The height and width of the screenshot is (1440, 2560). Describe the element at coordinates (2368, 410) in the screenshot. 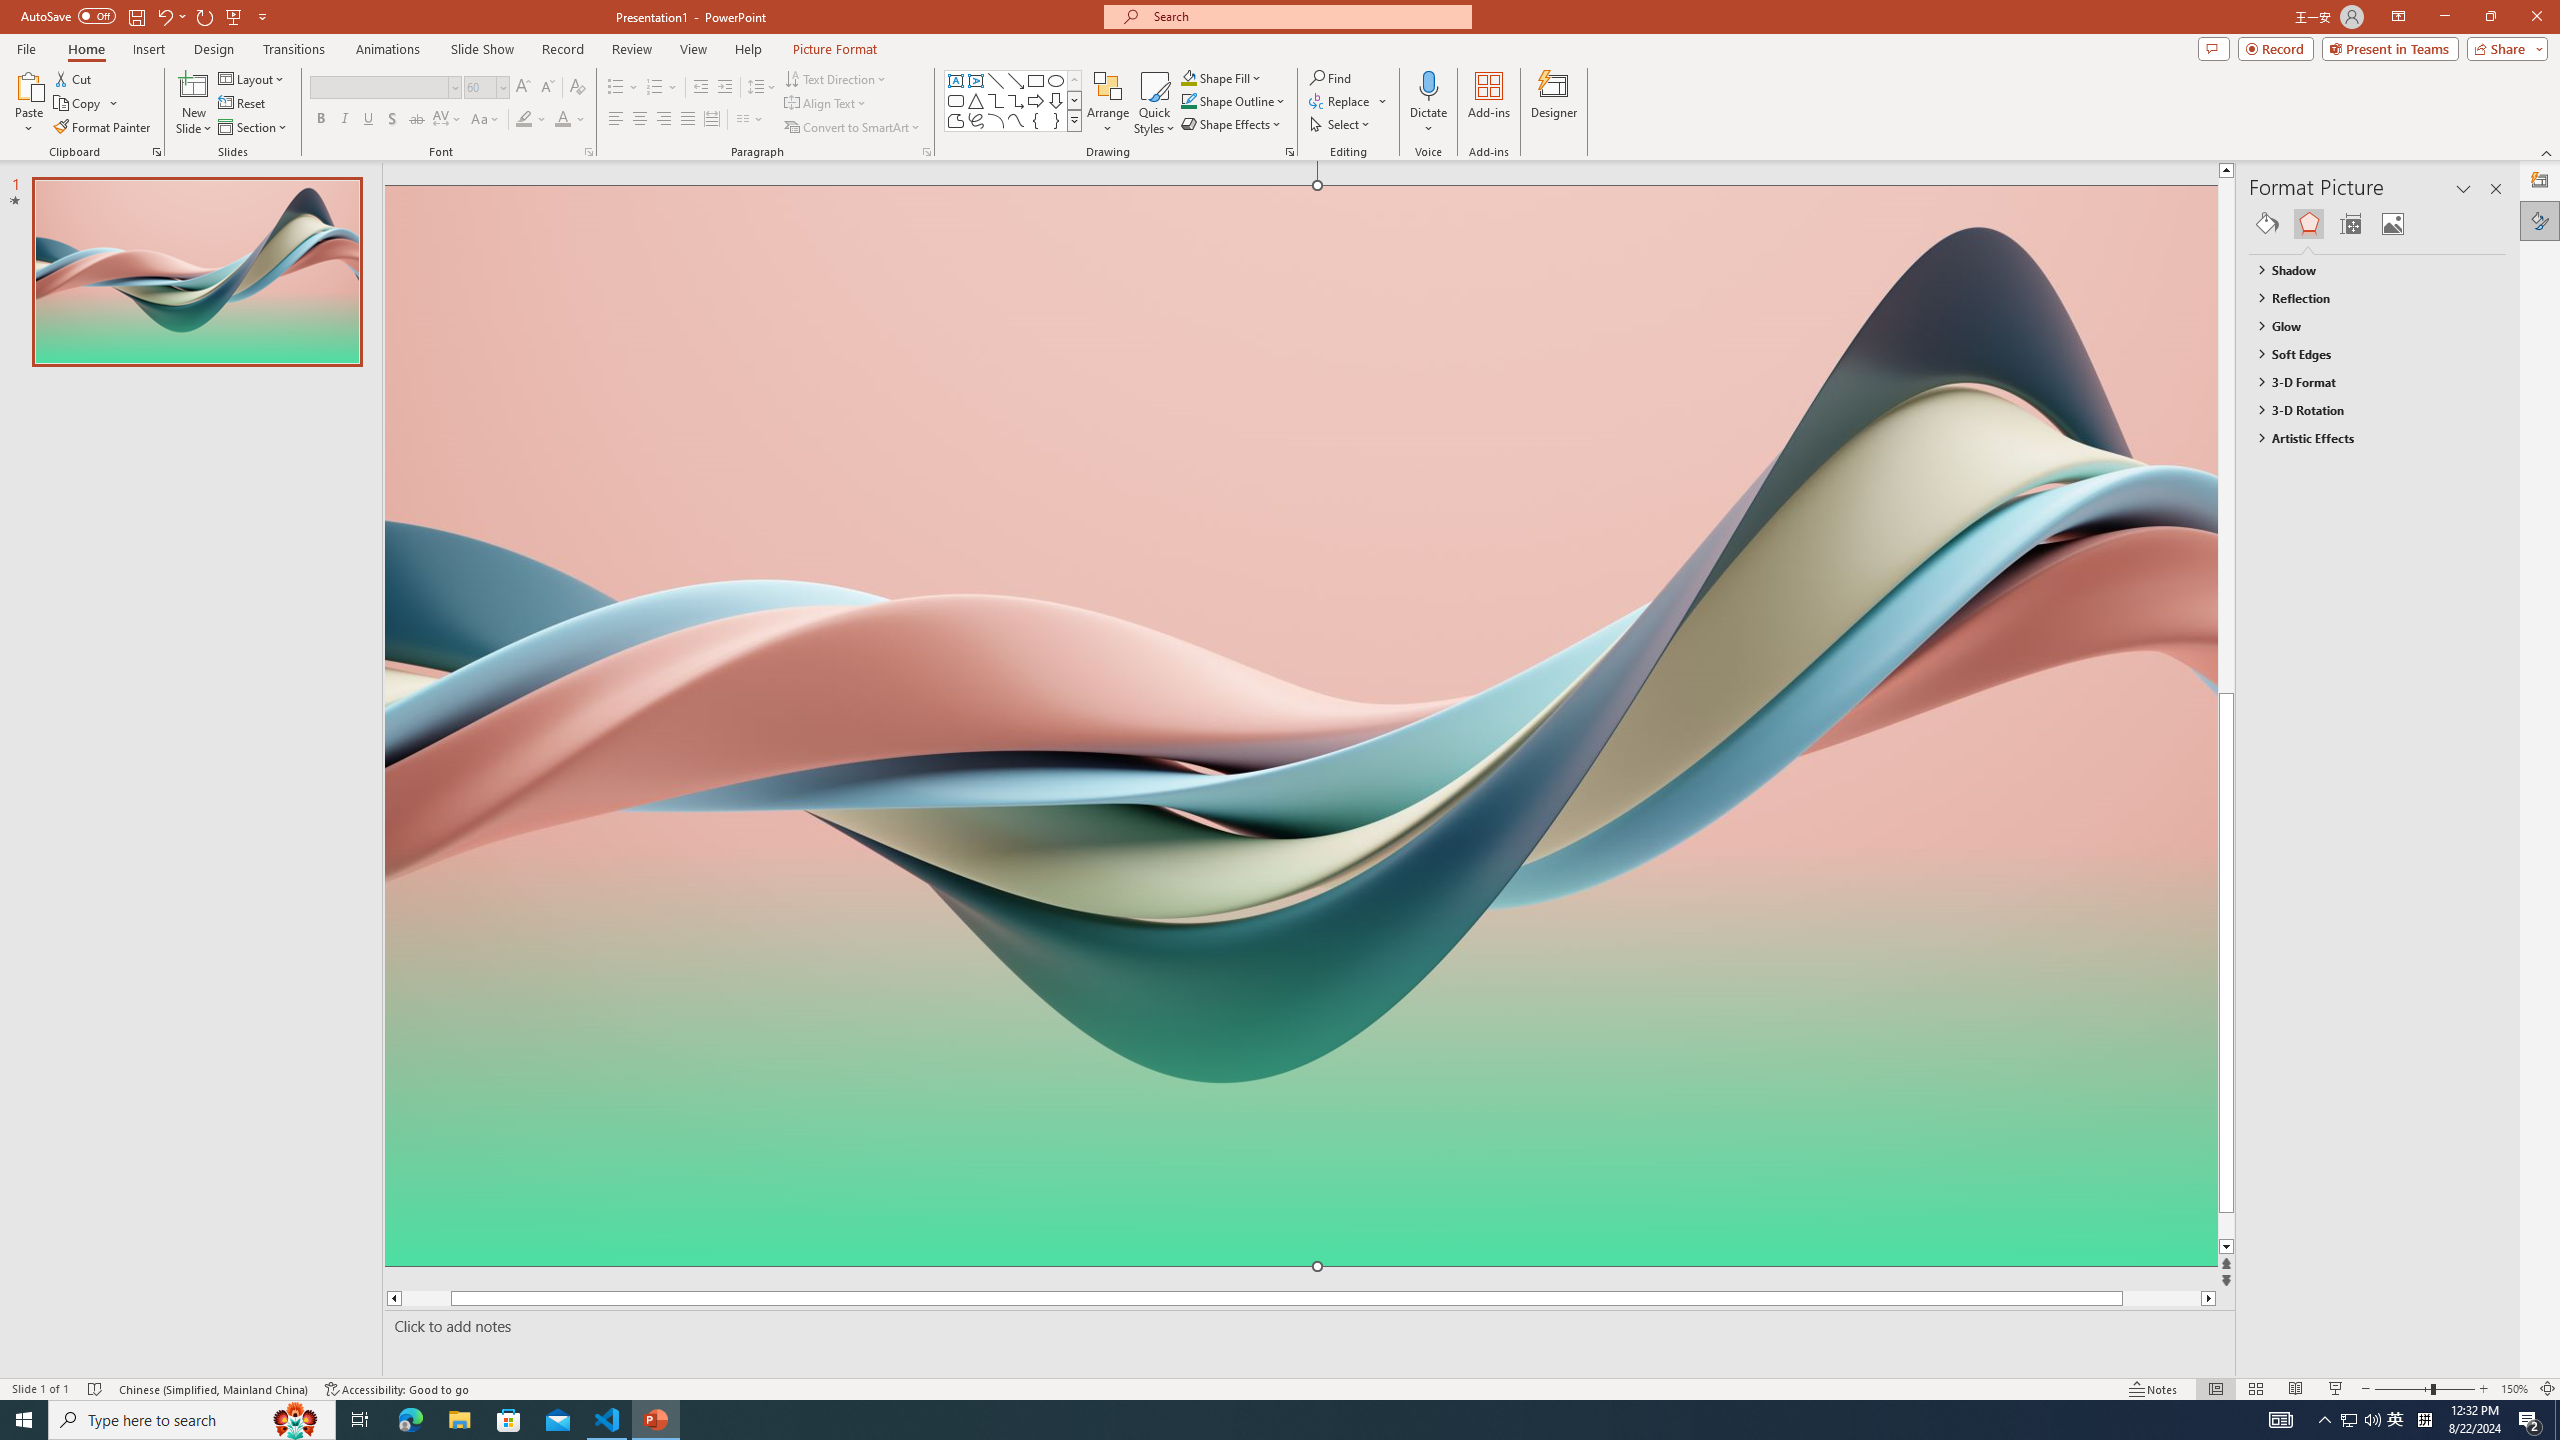

I see `3-D Rotation` at that location.